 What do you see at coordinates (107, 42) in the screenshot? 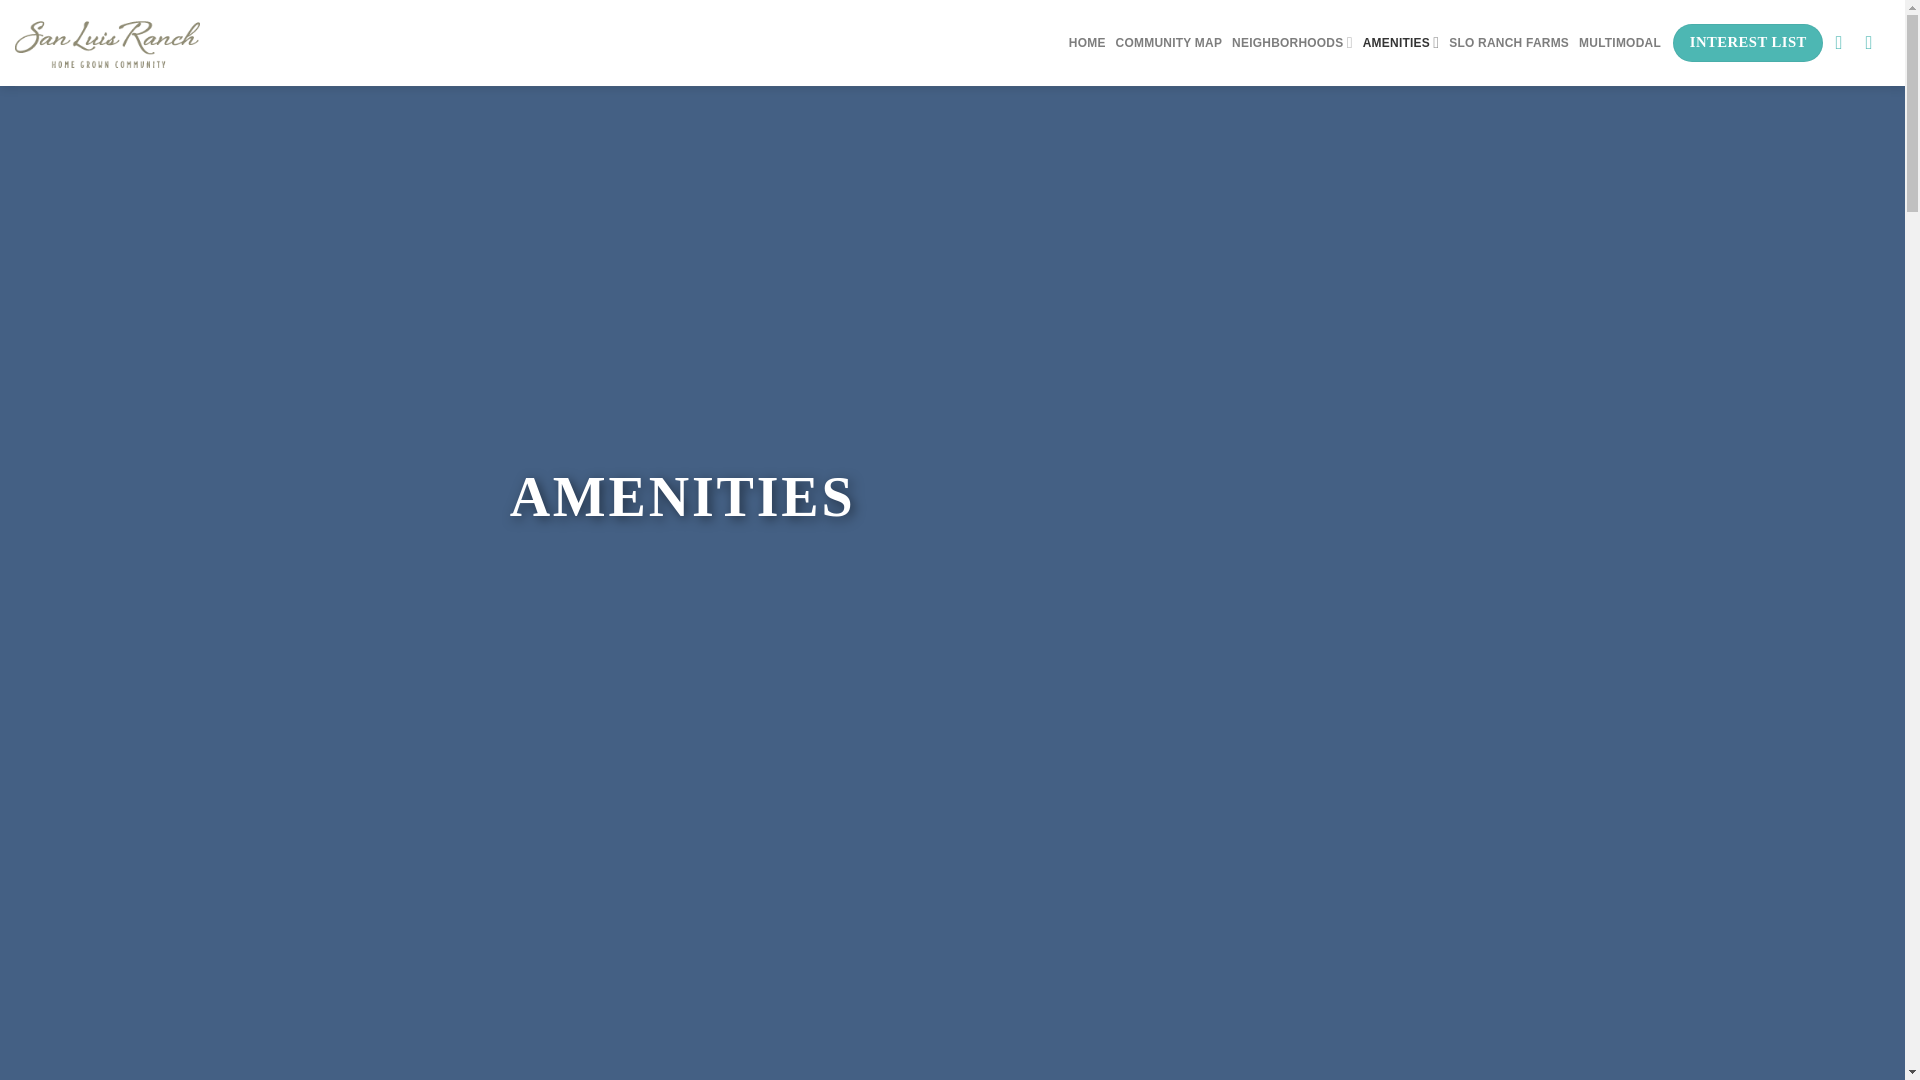
I see `San Luis Ranch - A plan that feels right at home` at bounding box center [107, 42].